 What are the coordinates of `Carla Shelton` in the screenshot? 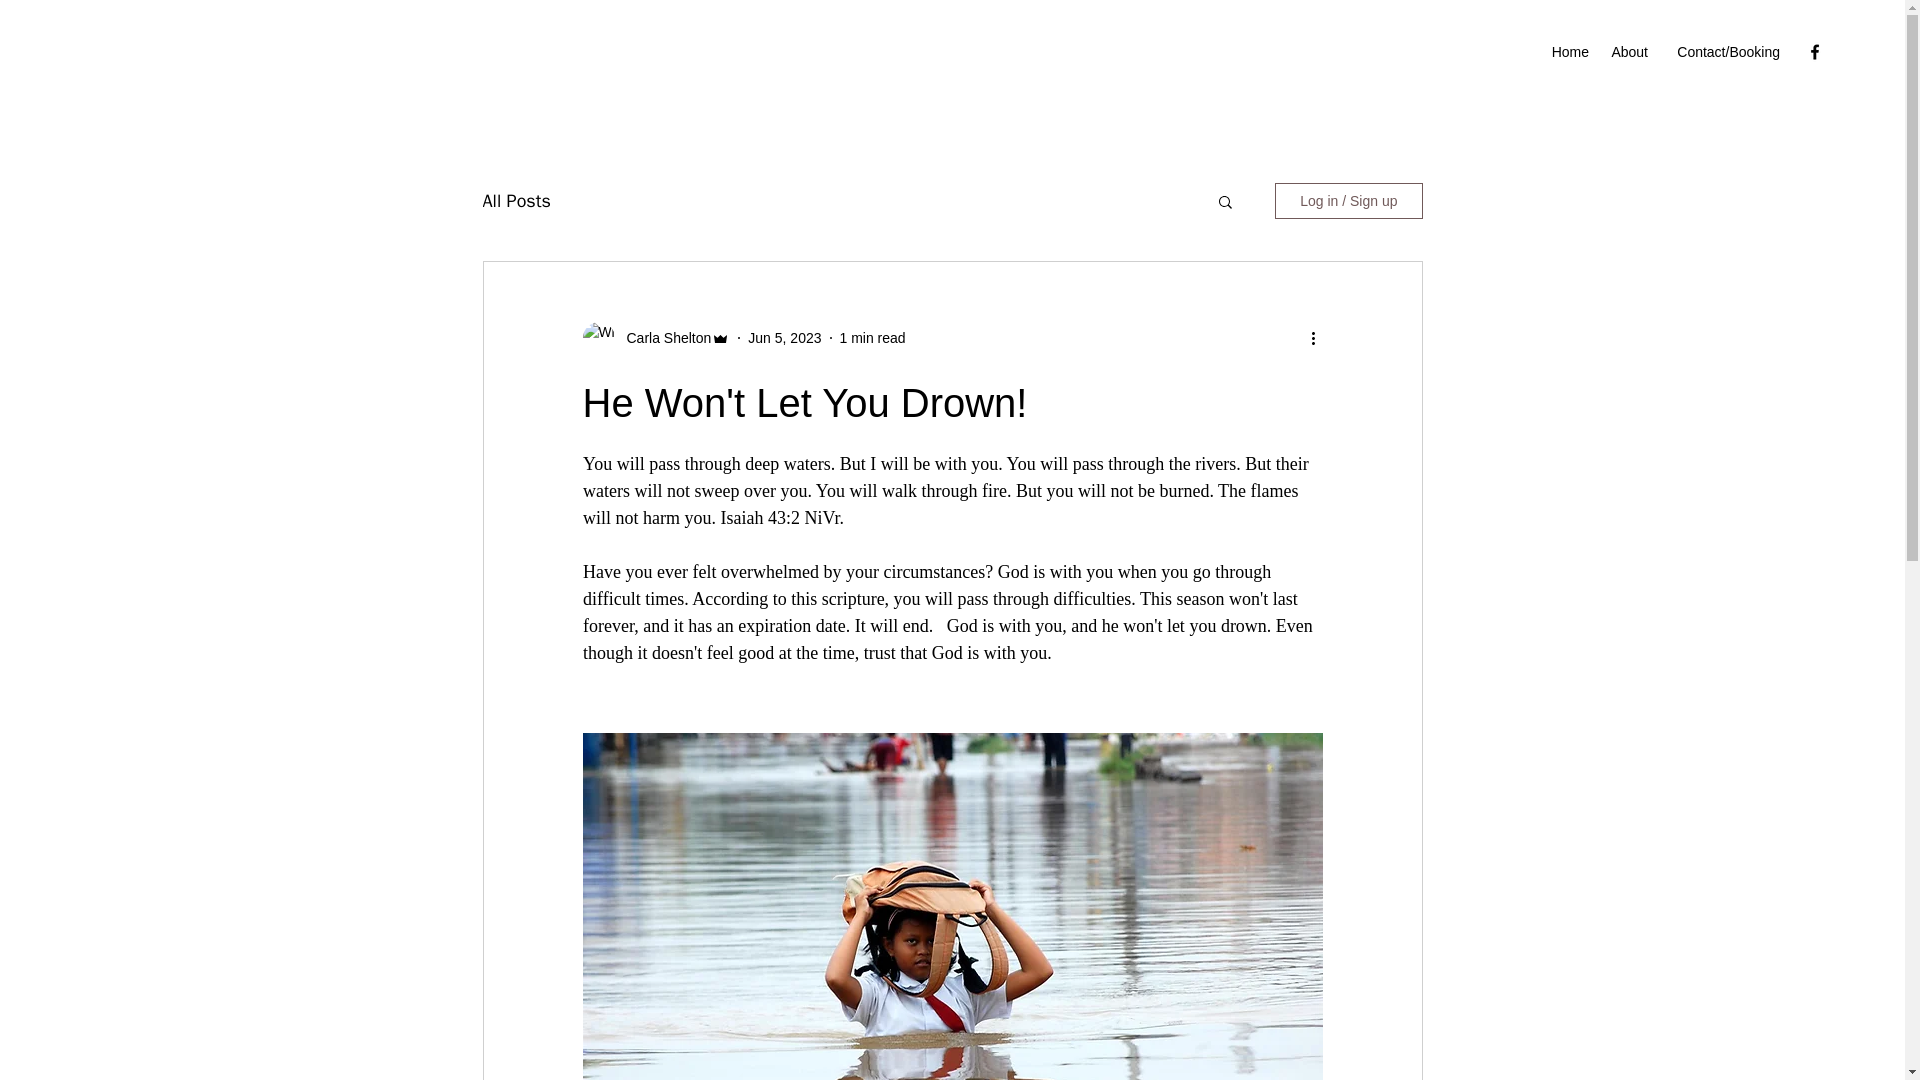 It's located at (662, 338).